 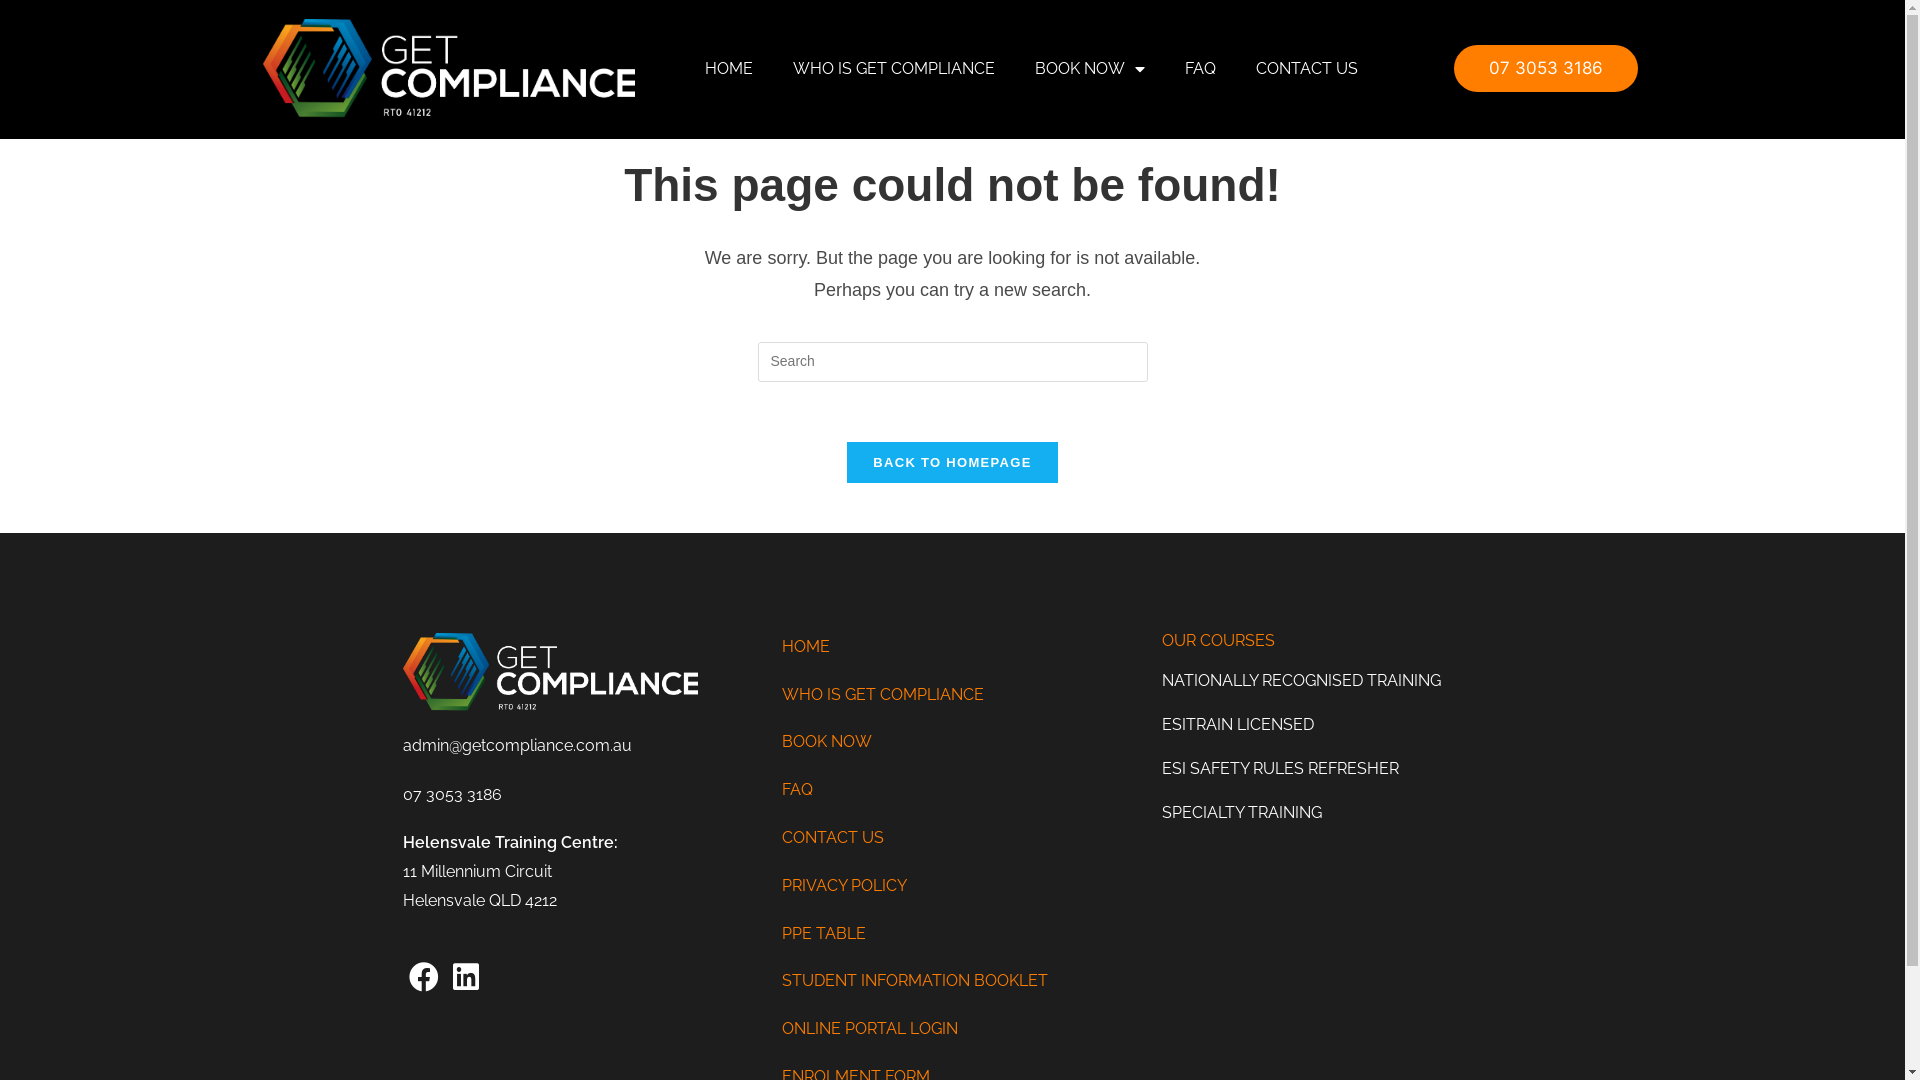 I want to click on 07 3053 3186, so click(x=1546, y=68).